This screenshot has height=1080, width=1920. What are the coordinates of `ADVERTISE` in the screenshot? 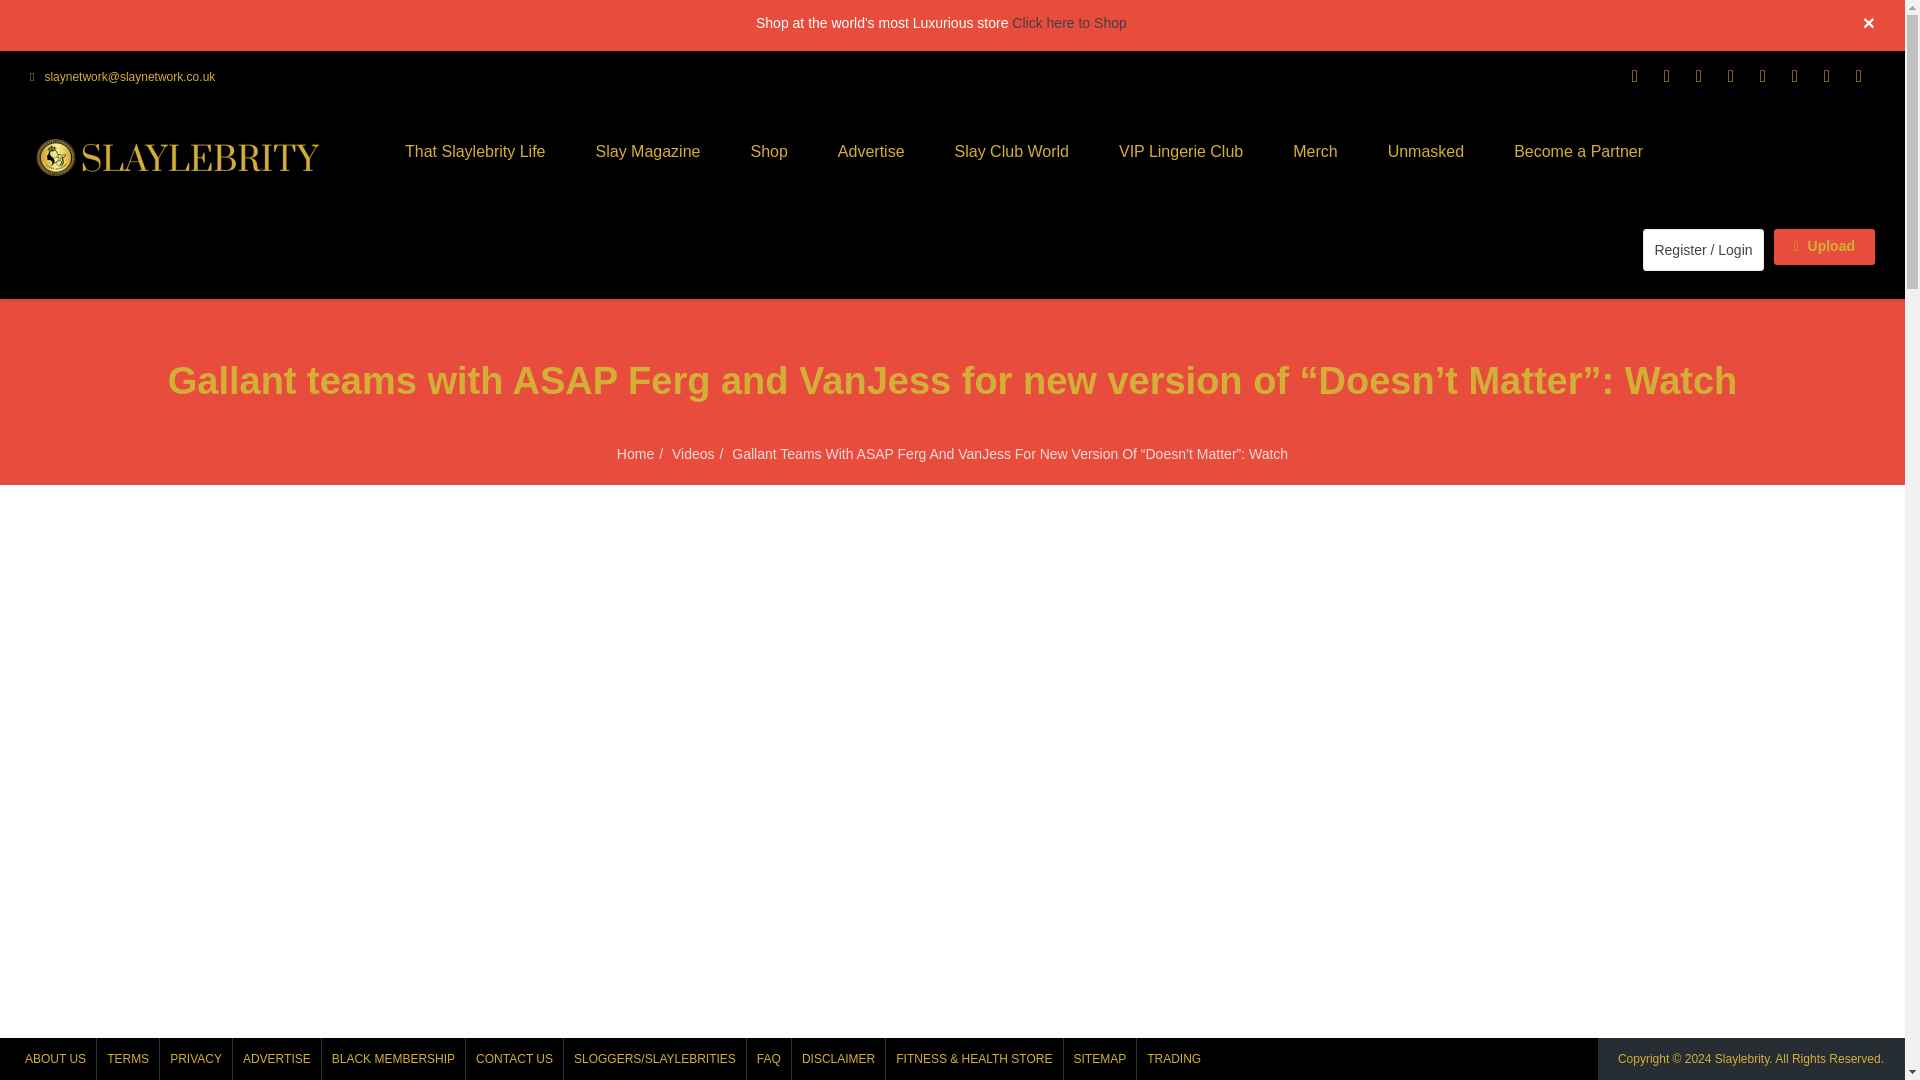 It's located at (276, 1058).